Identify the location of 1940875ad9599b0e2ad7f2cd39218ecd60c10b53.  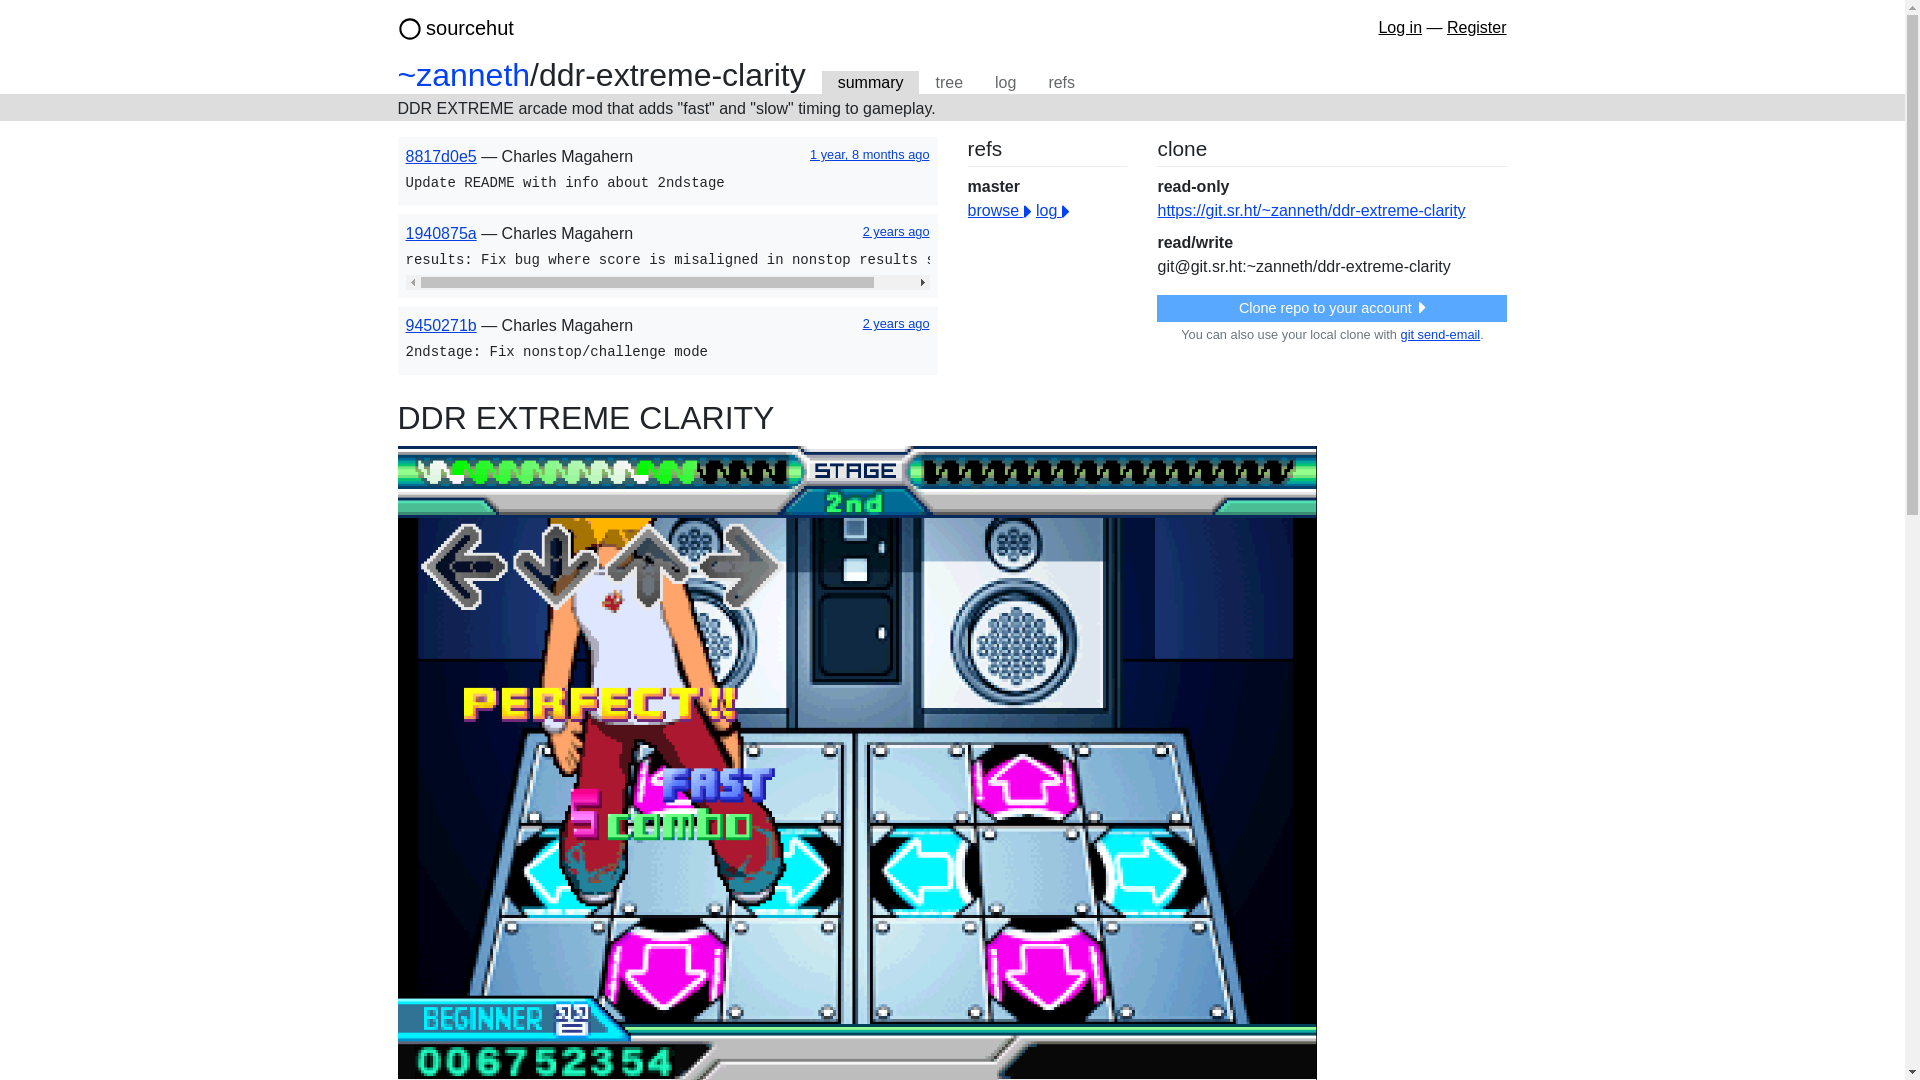
(440, 232).